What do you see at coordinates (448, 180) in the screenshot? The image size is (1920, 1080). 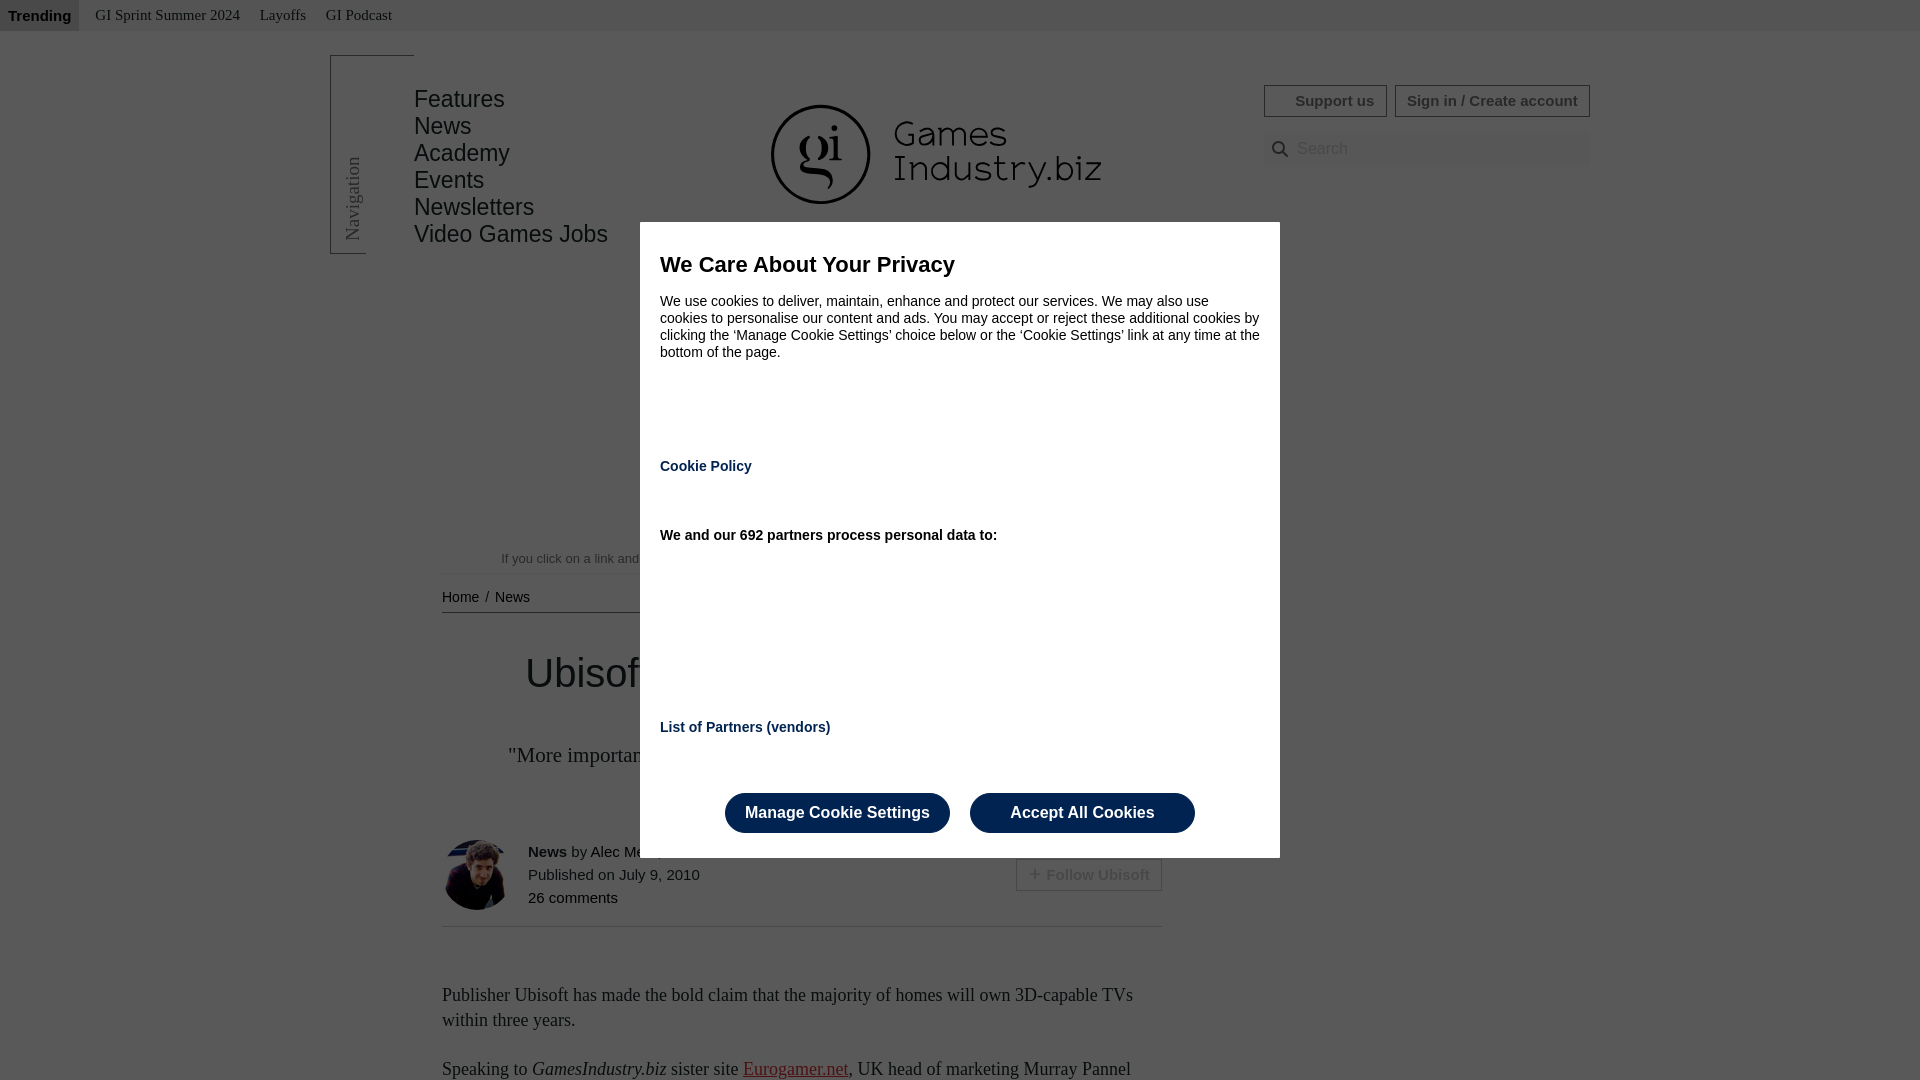 I see `Events` at bounding box center [448, 180].